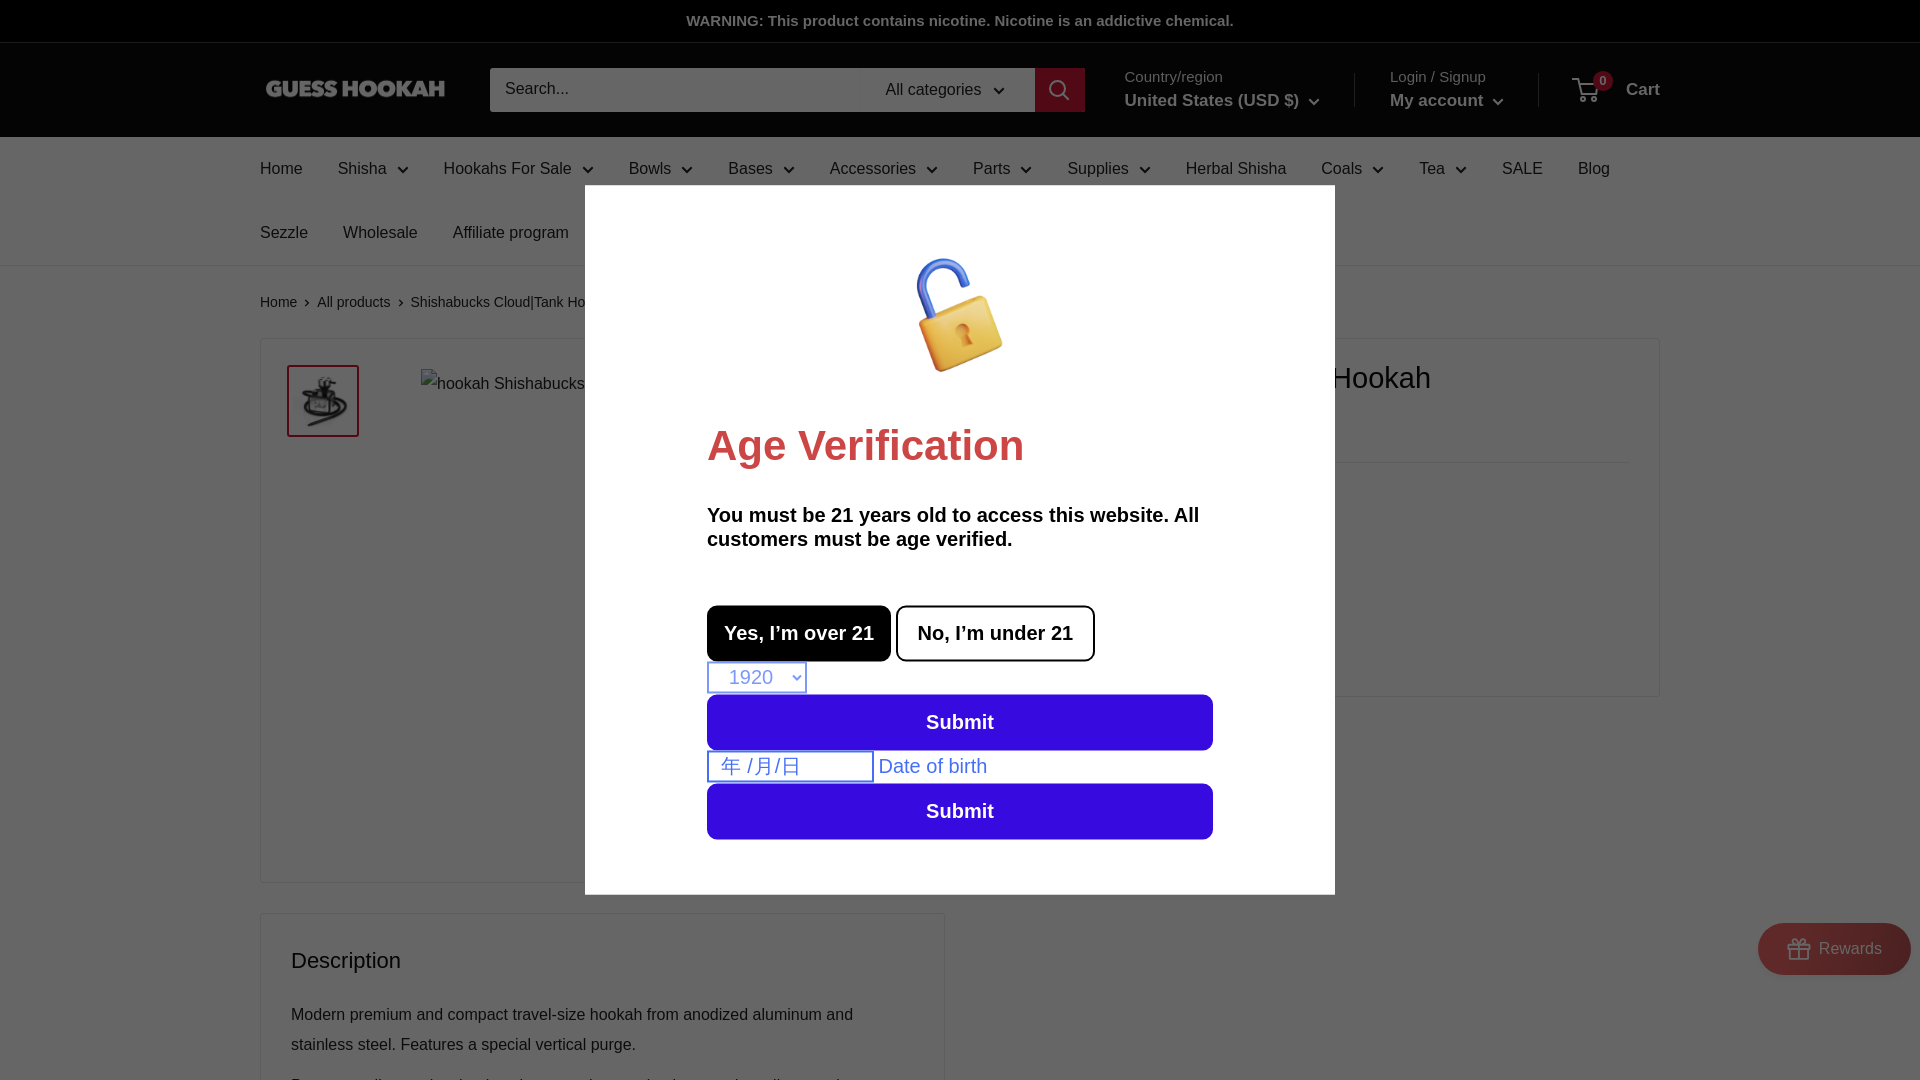 This screenshot has width=1920, height=1080. I want to click on 1, so click(1162, 567).